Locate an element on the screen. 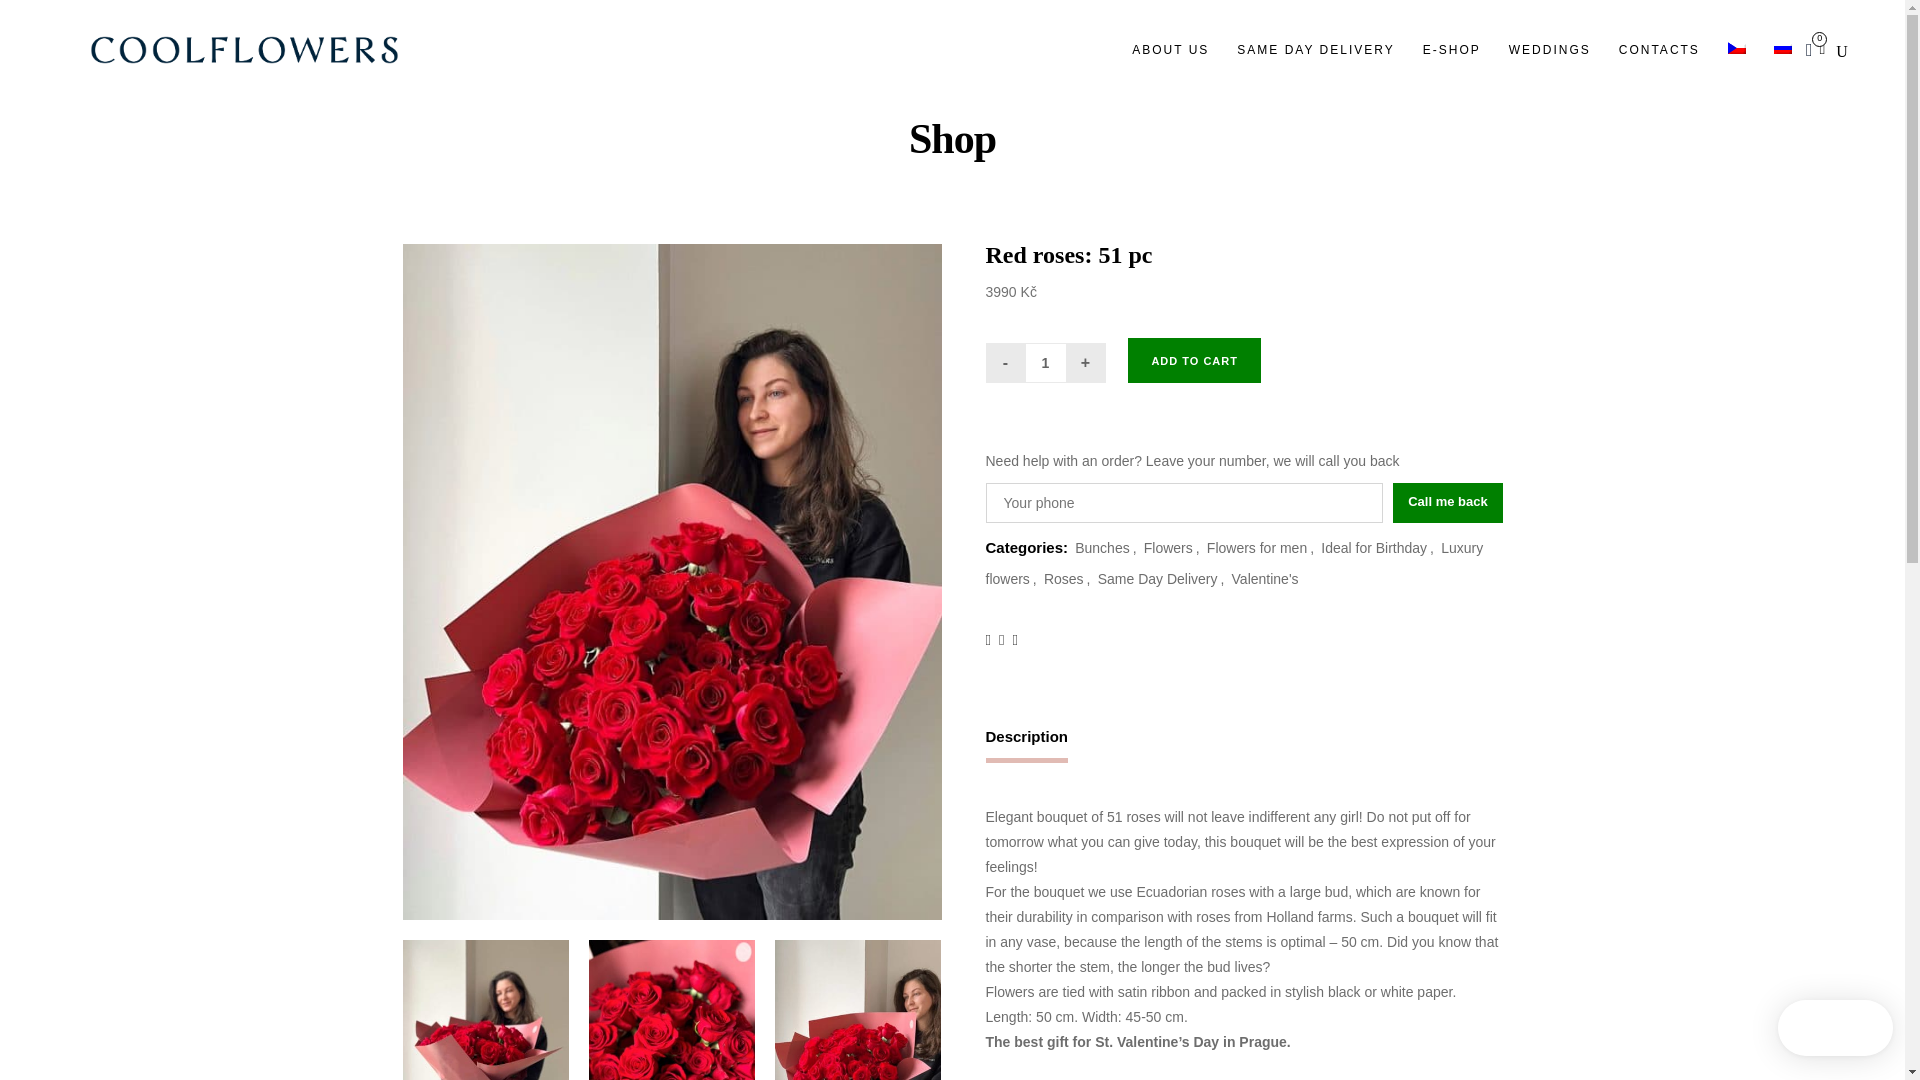 Image resolution: width=1920 pixels, height=1080 pixels. Qty is located at coordinates (1045, 363).